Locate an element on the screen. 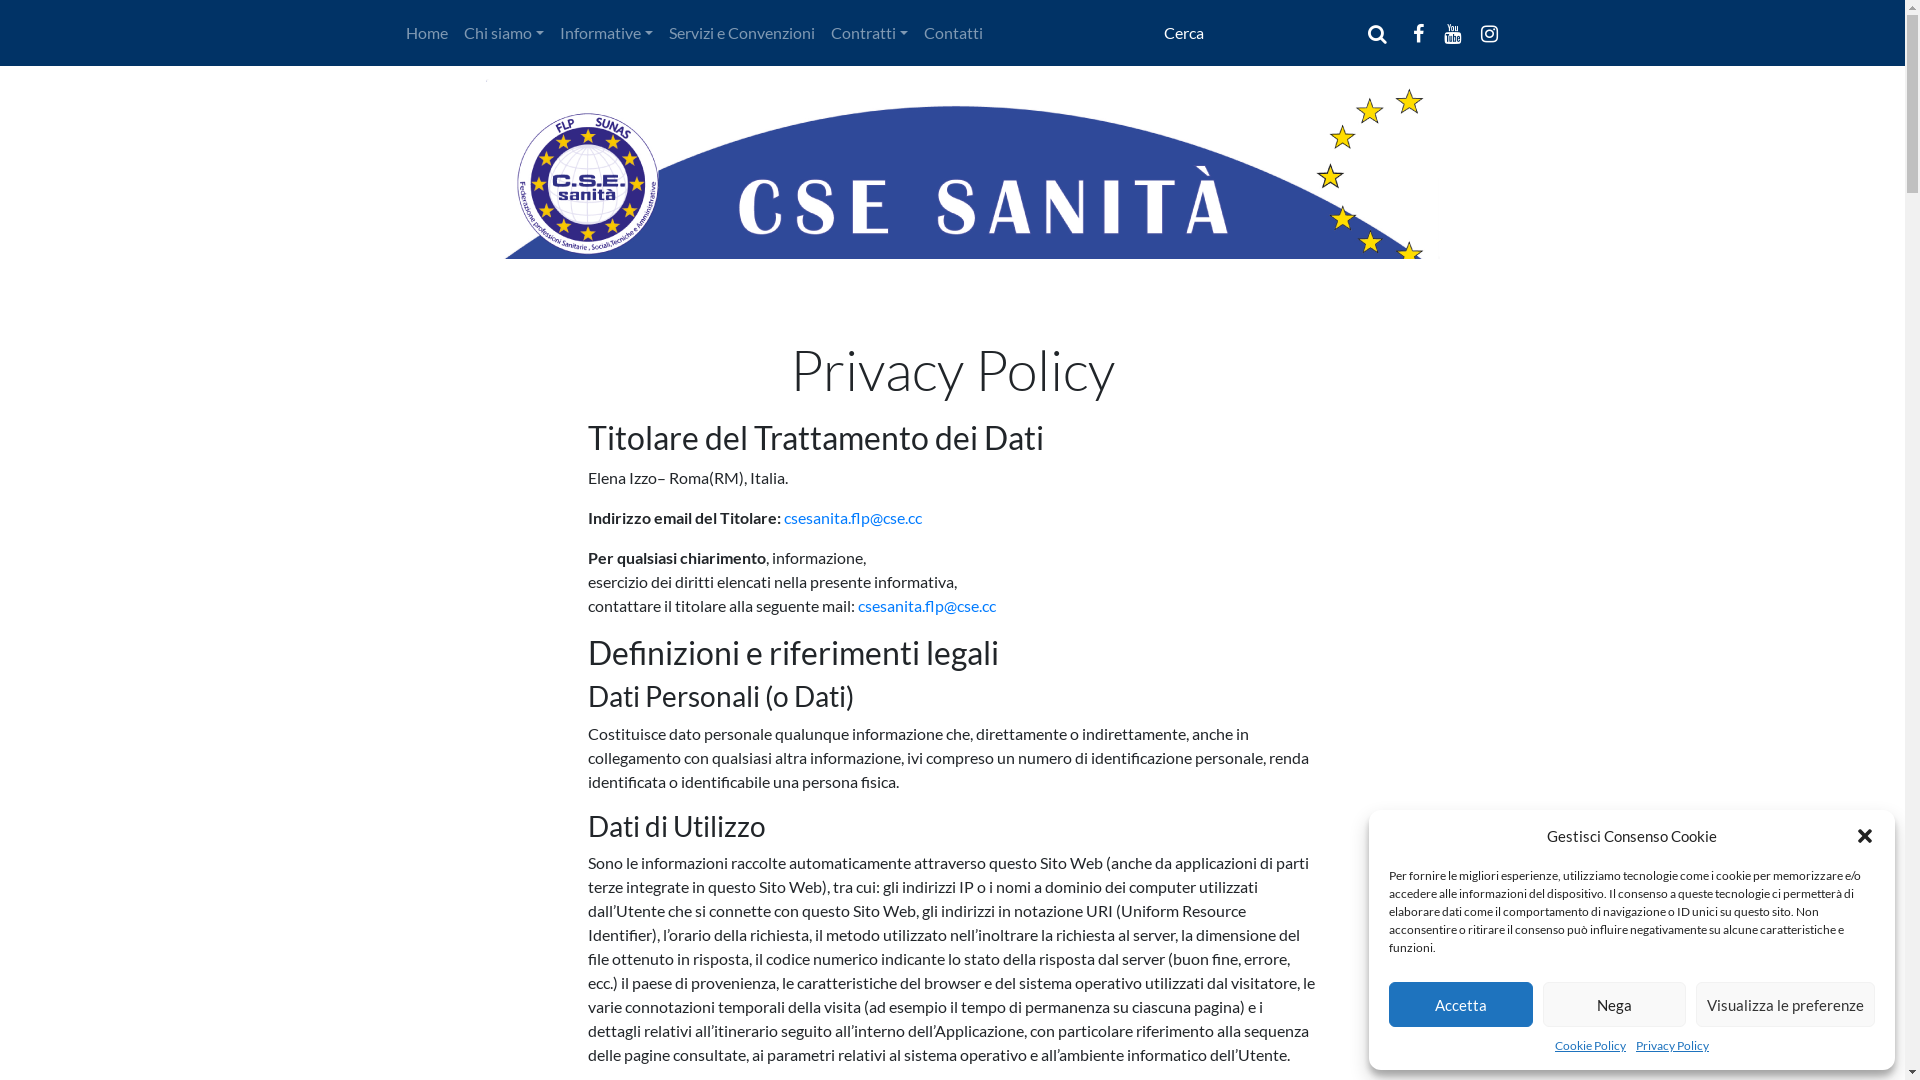 Image resolution: width=1920 pixels, height=1080 pixels. Accetta is located at coordinates (1461, 1004).